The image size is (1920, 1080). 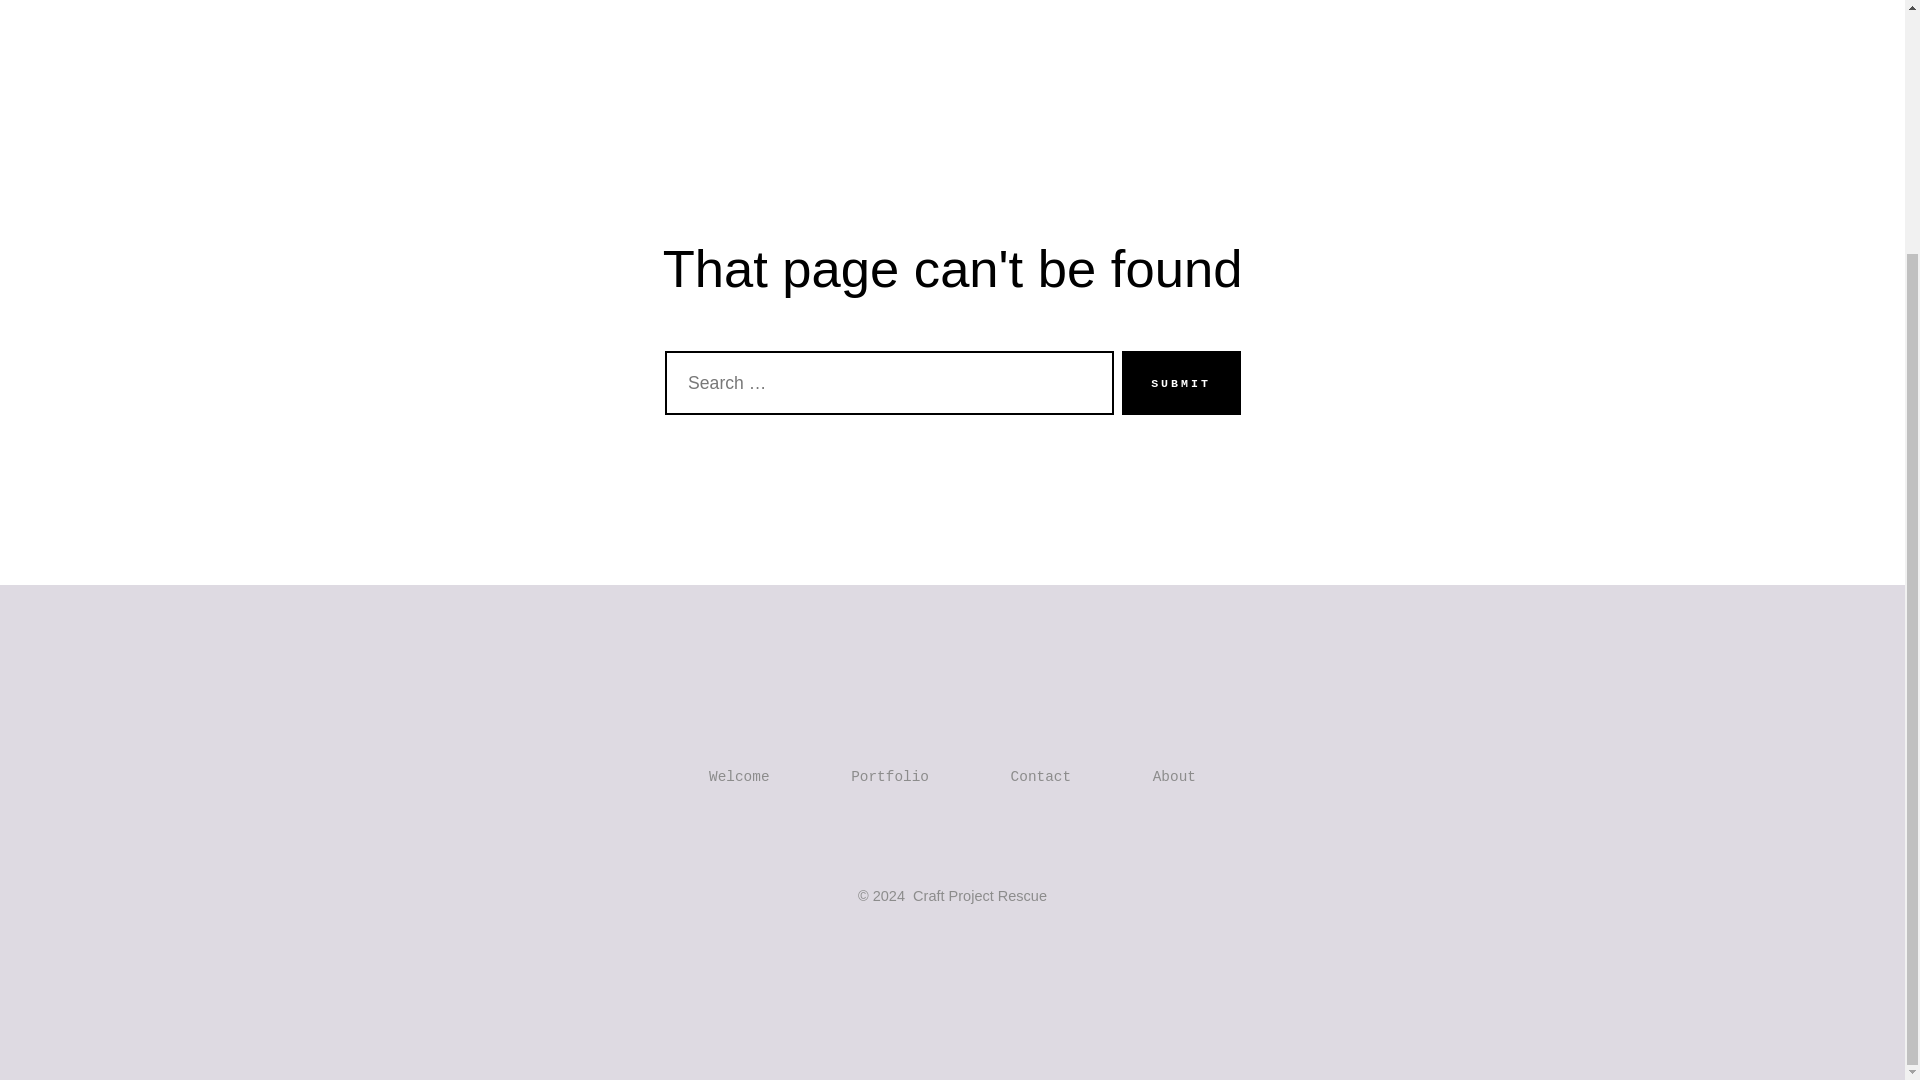 I want to click on Portfolio, so click(x=890, y=776).